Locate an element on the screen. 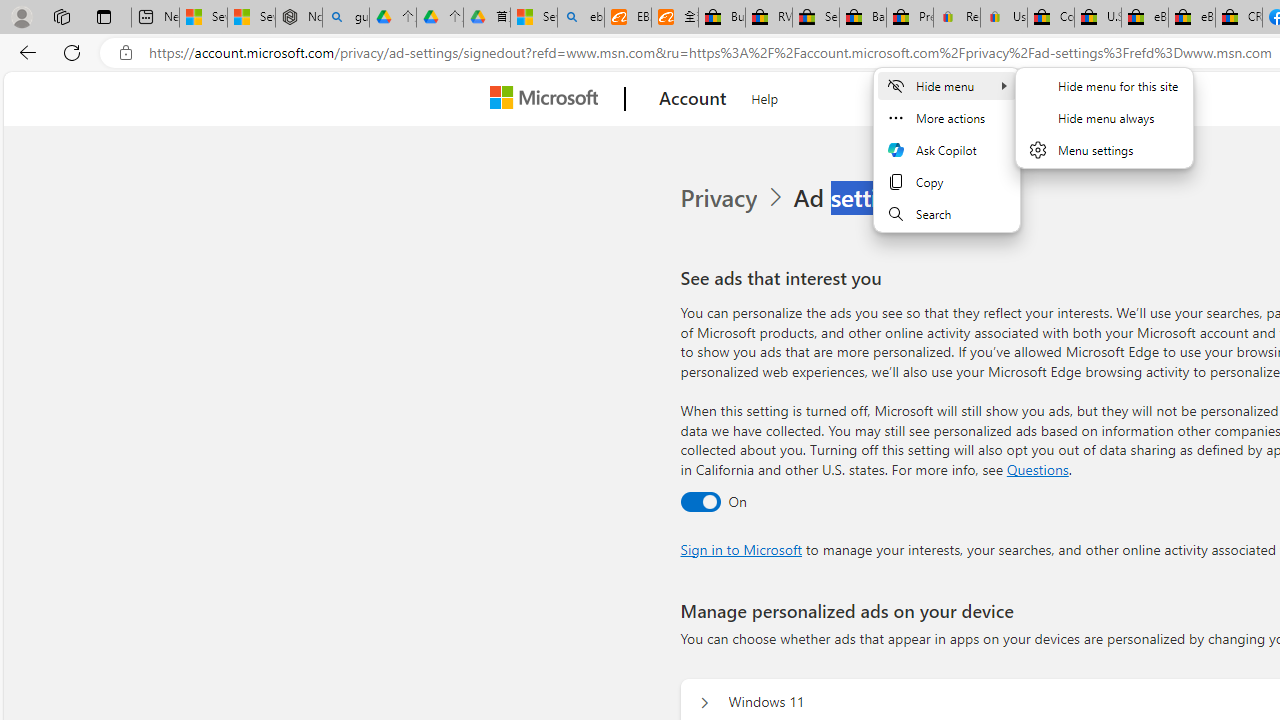  Manage personalized ads on your device Windows 11 is located at coordinates (704, 702).